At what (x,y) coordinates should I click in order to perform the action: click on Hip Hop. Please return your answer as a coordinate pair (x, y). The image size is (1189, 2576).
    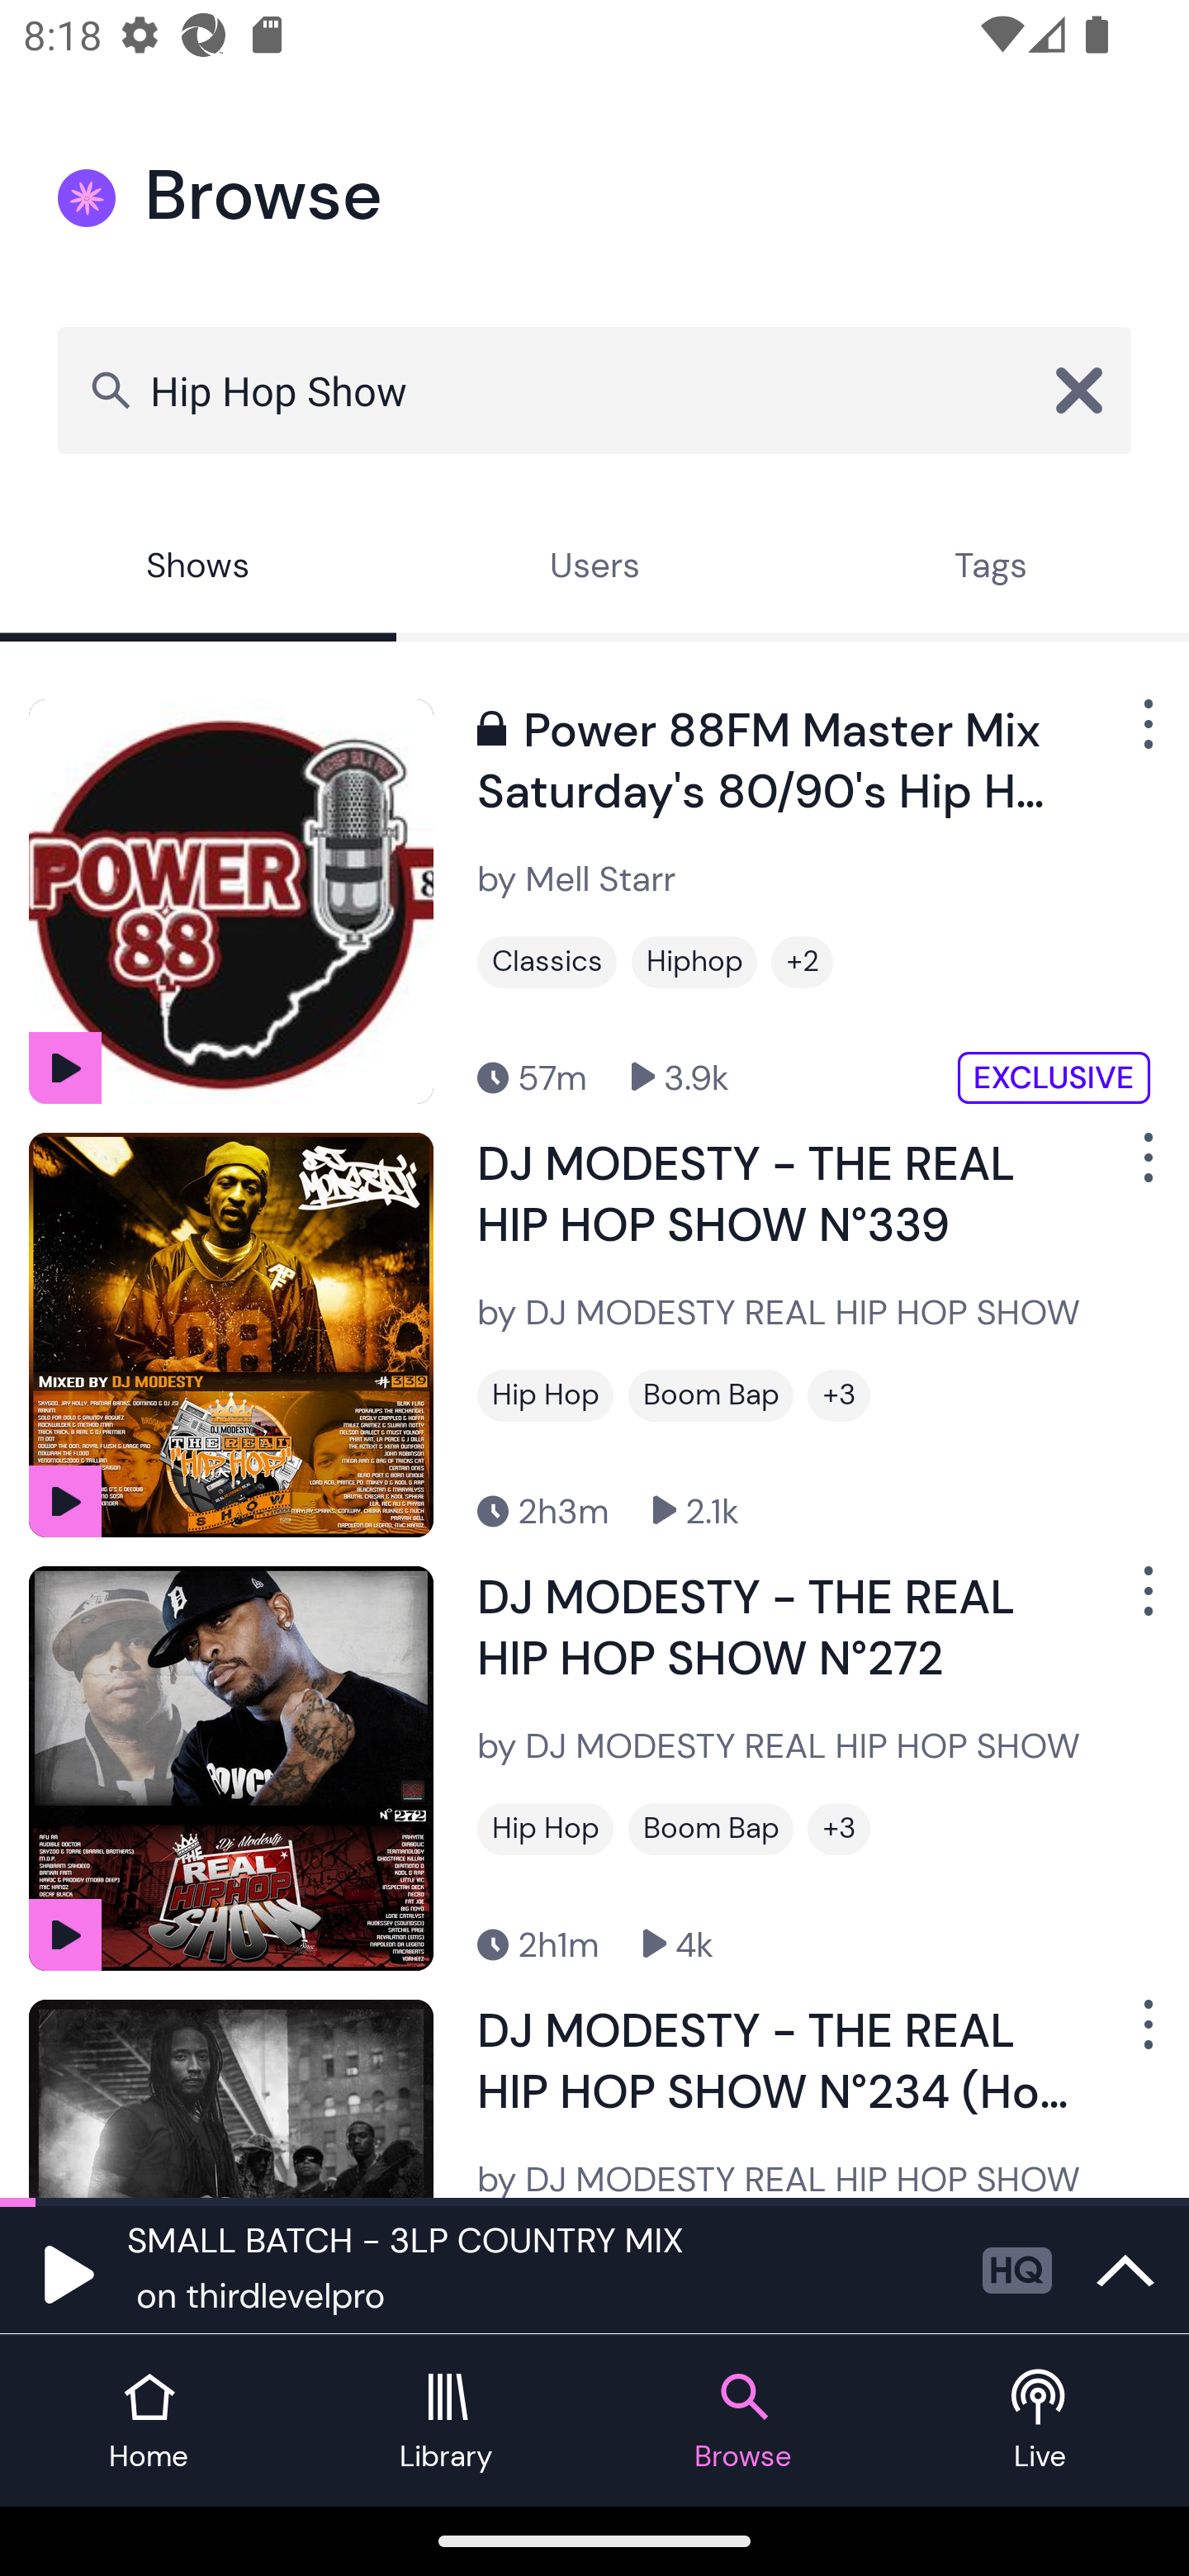
    Looking at the image, I should click on (545, 1829).